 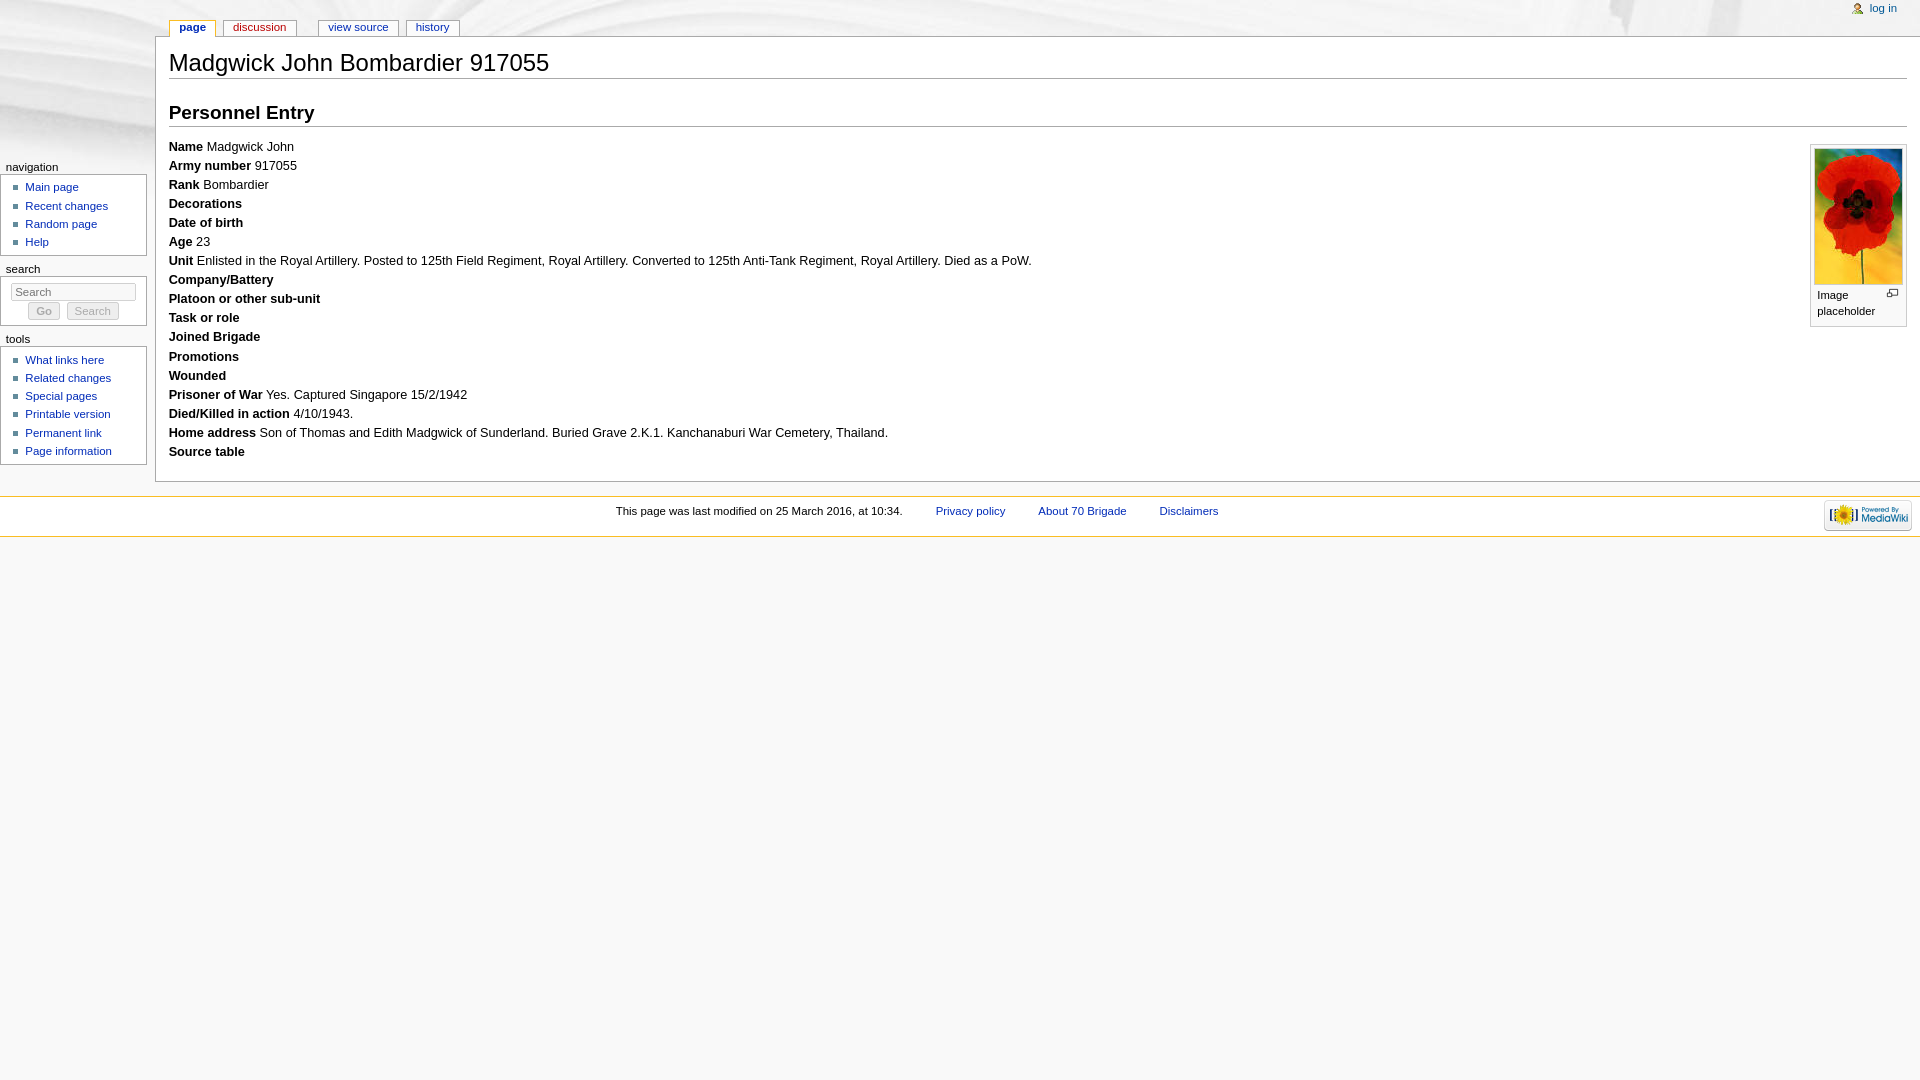 I want to click on discussion, so click(x=260, y=28).